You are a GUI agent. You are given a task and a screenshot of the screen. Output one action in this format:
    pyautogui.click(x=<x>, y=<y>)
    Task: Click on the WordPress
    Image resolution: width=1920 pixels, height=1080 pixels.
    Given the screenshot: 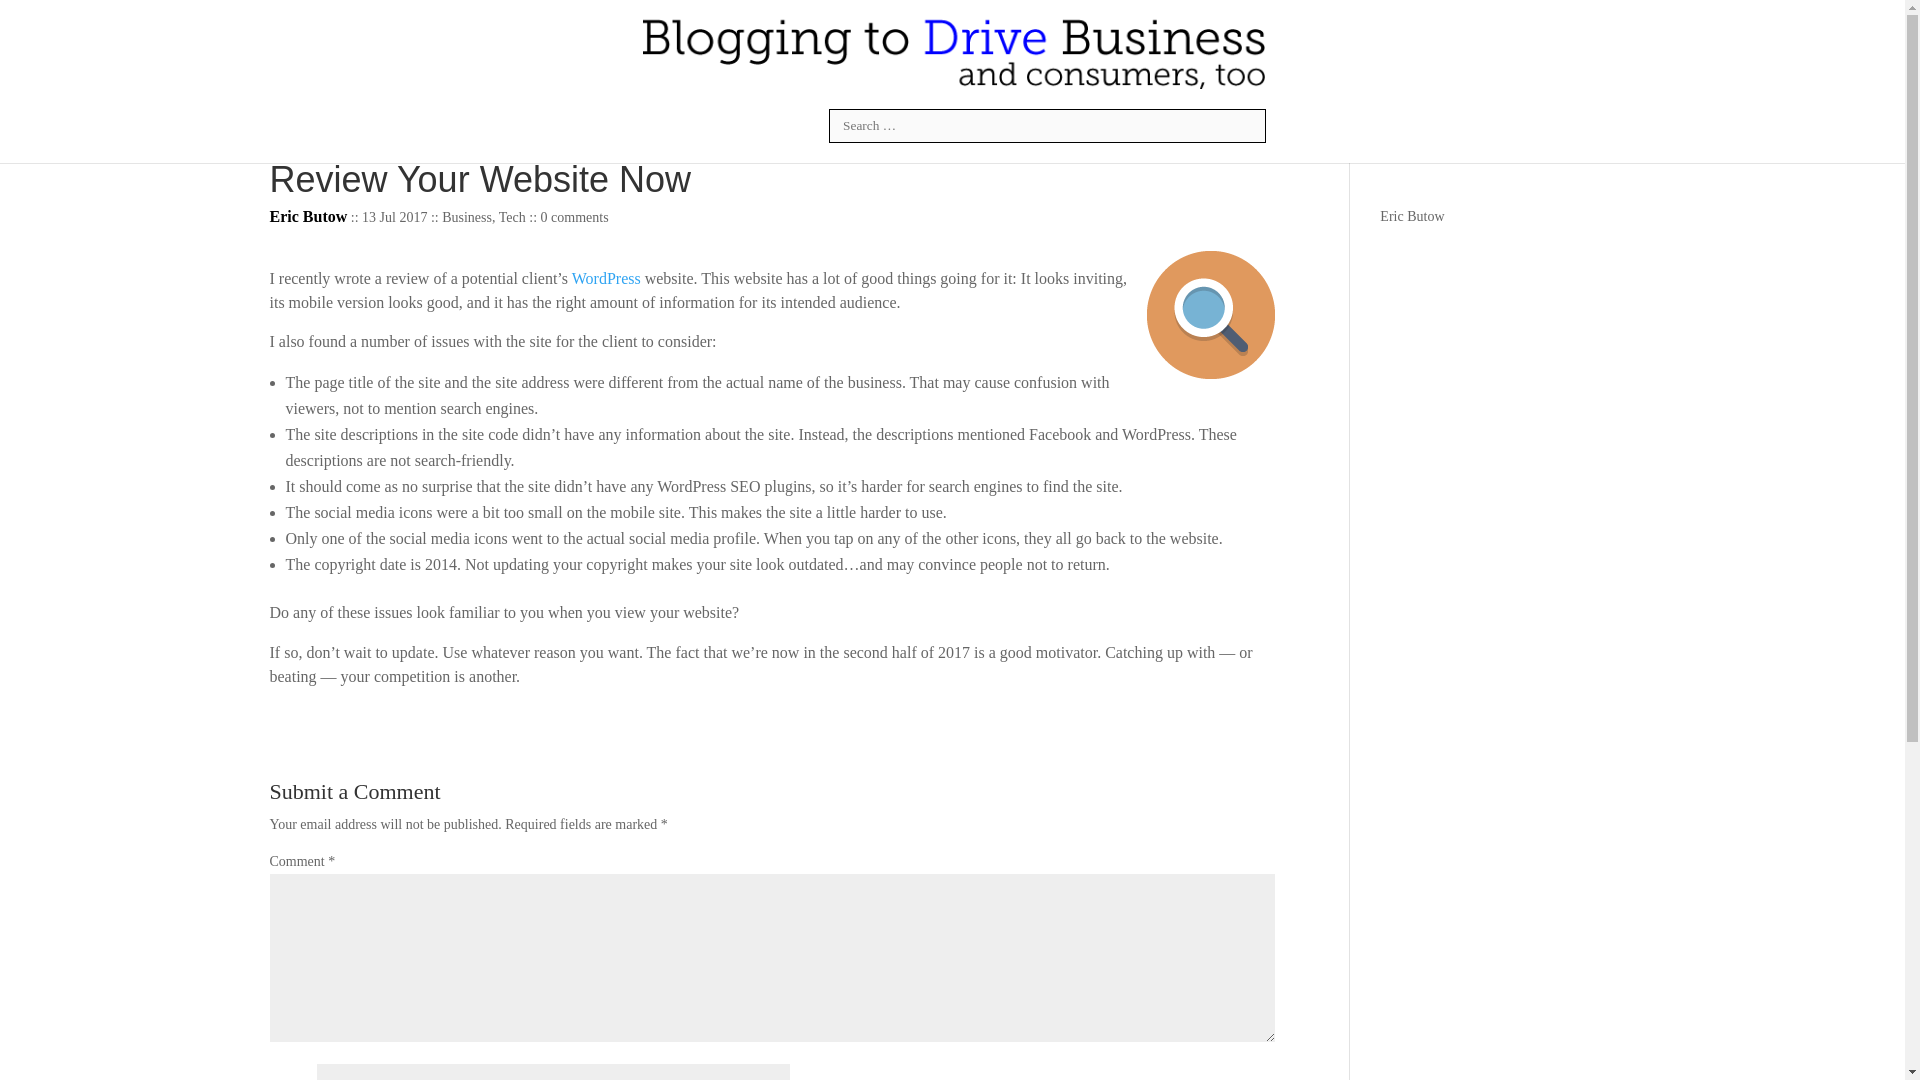 What is the action you would take?
    pyautogui.click(x=608, y=278)
    